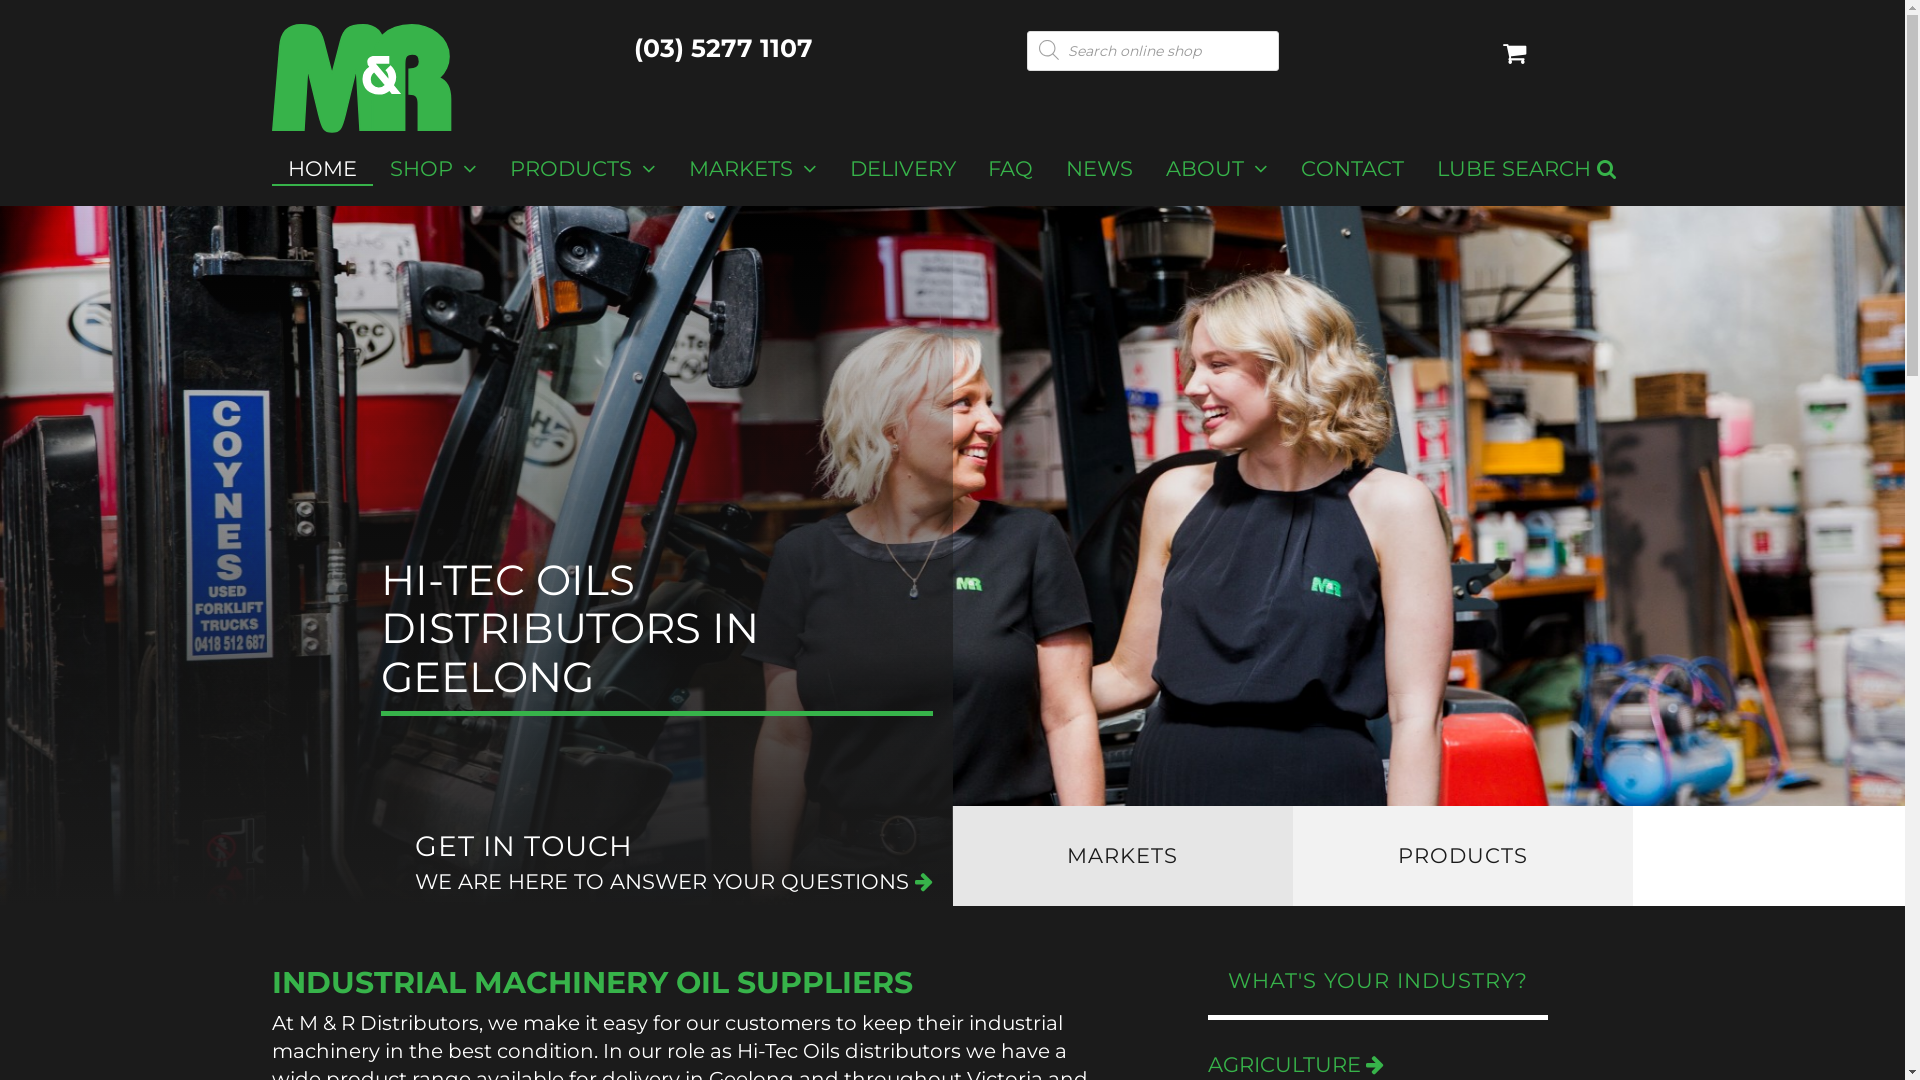 This screenshot has height=1080, width=1920. What do you see at coordinates (1353, 169) in the screenshot?
I see `CONTACT` at bounding box center [1353, 169].